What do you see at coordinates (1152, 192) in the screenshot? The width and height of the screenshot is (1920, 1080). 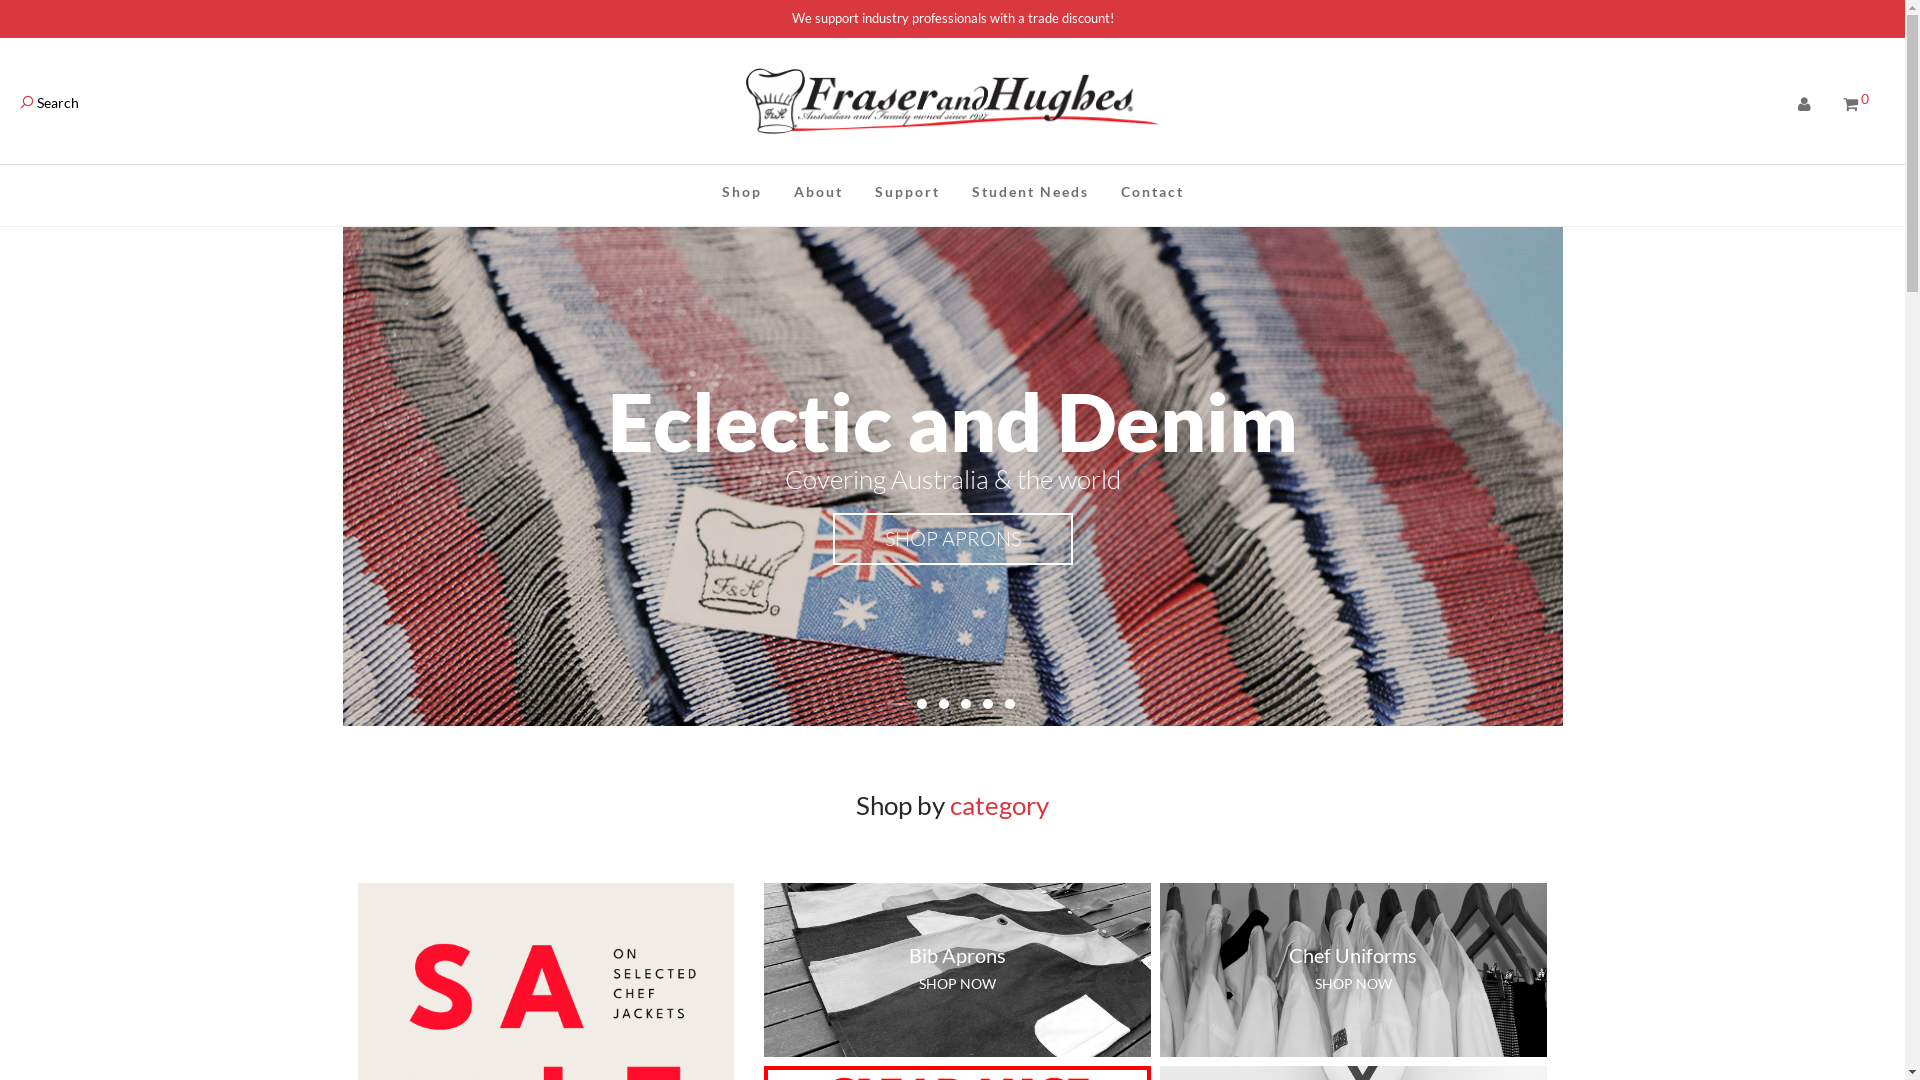 I see `Contact` at bounding box center [1152, 192].